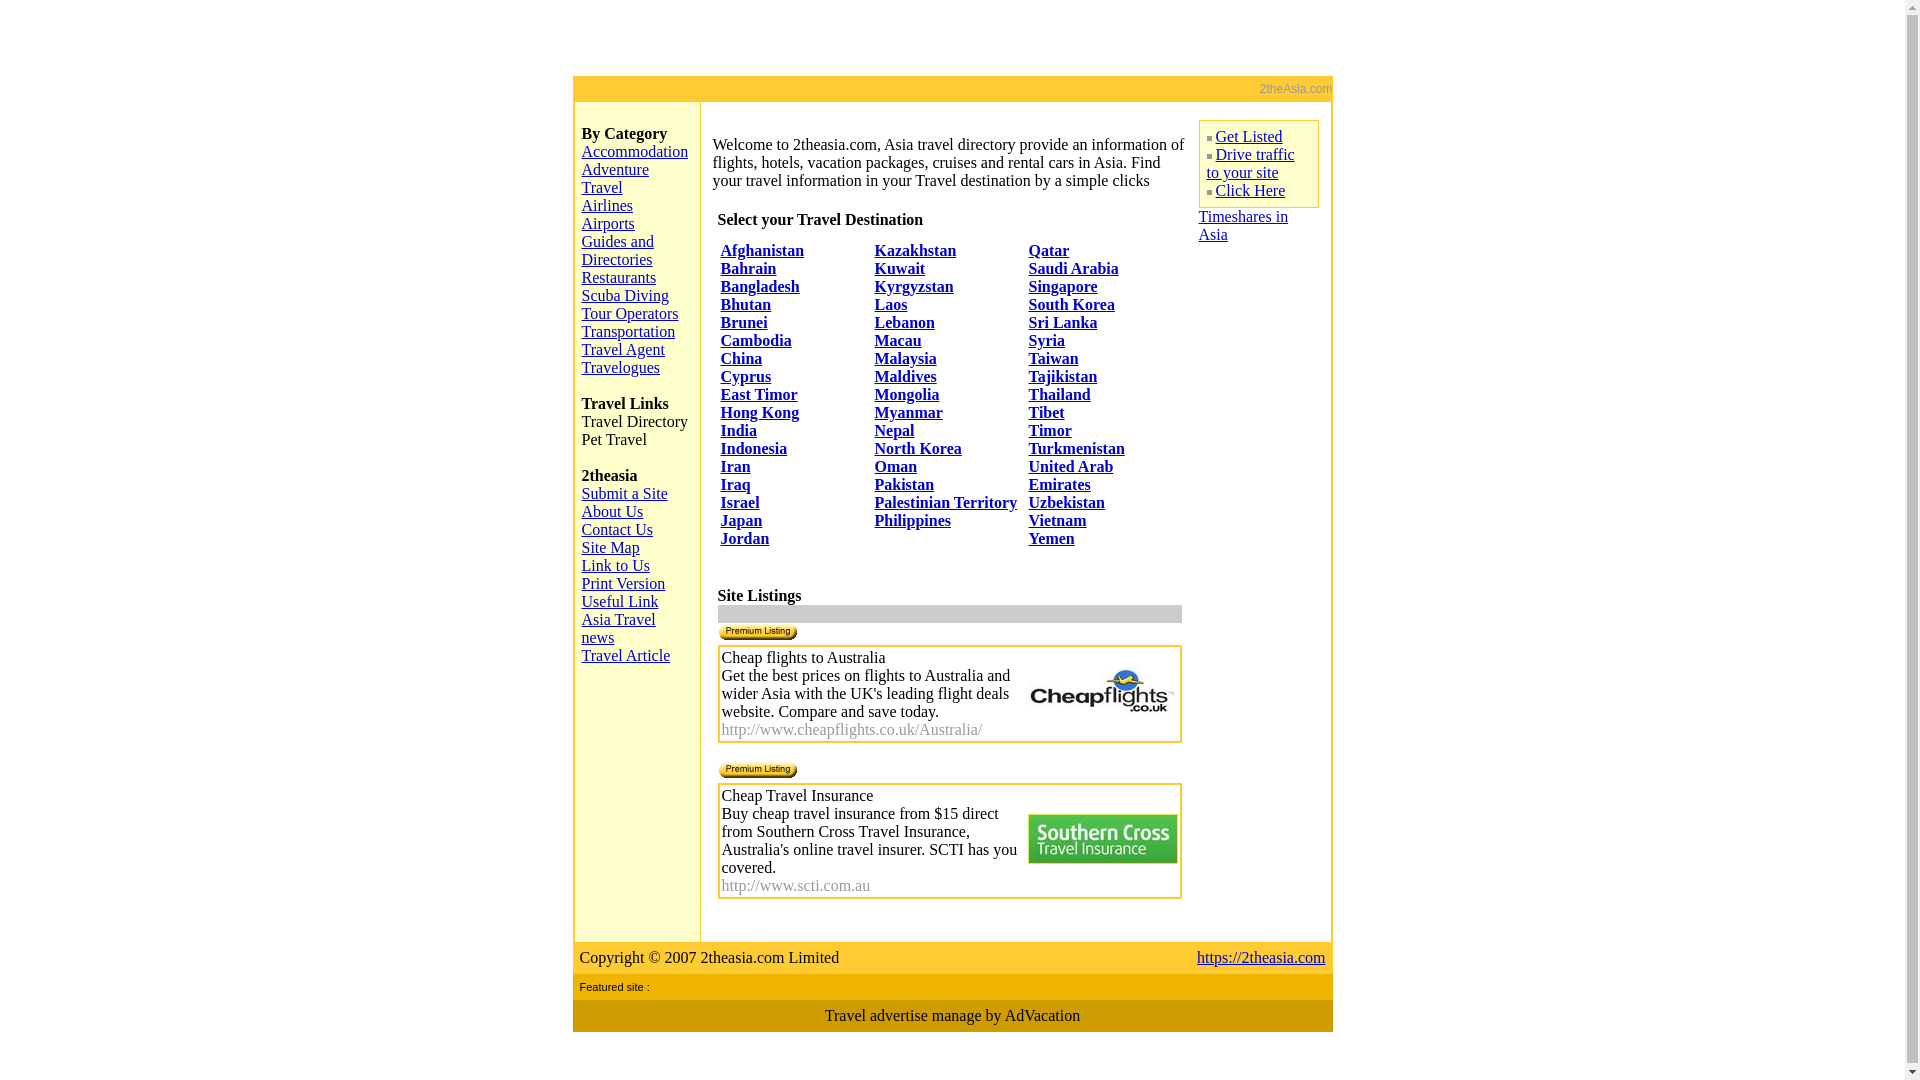 The image size is (1920, 1080). What do you see at coordinates (915, 250) in the screenshot?
I see `Kazakhstan` at bounding box center [915, 250].